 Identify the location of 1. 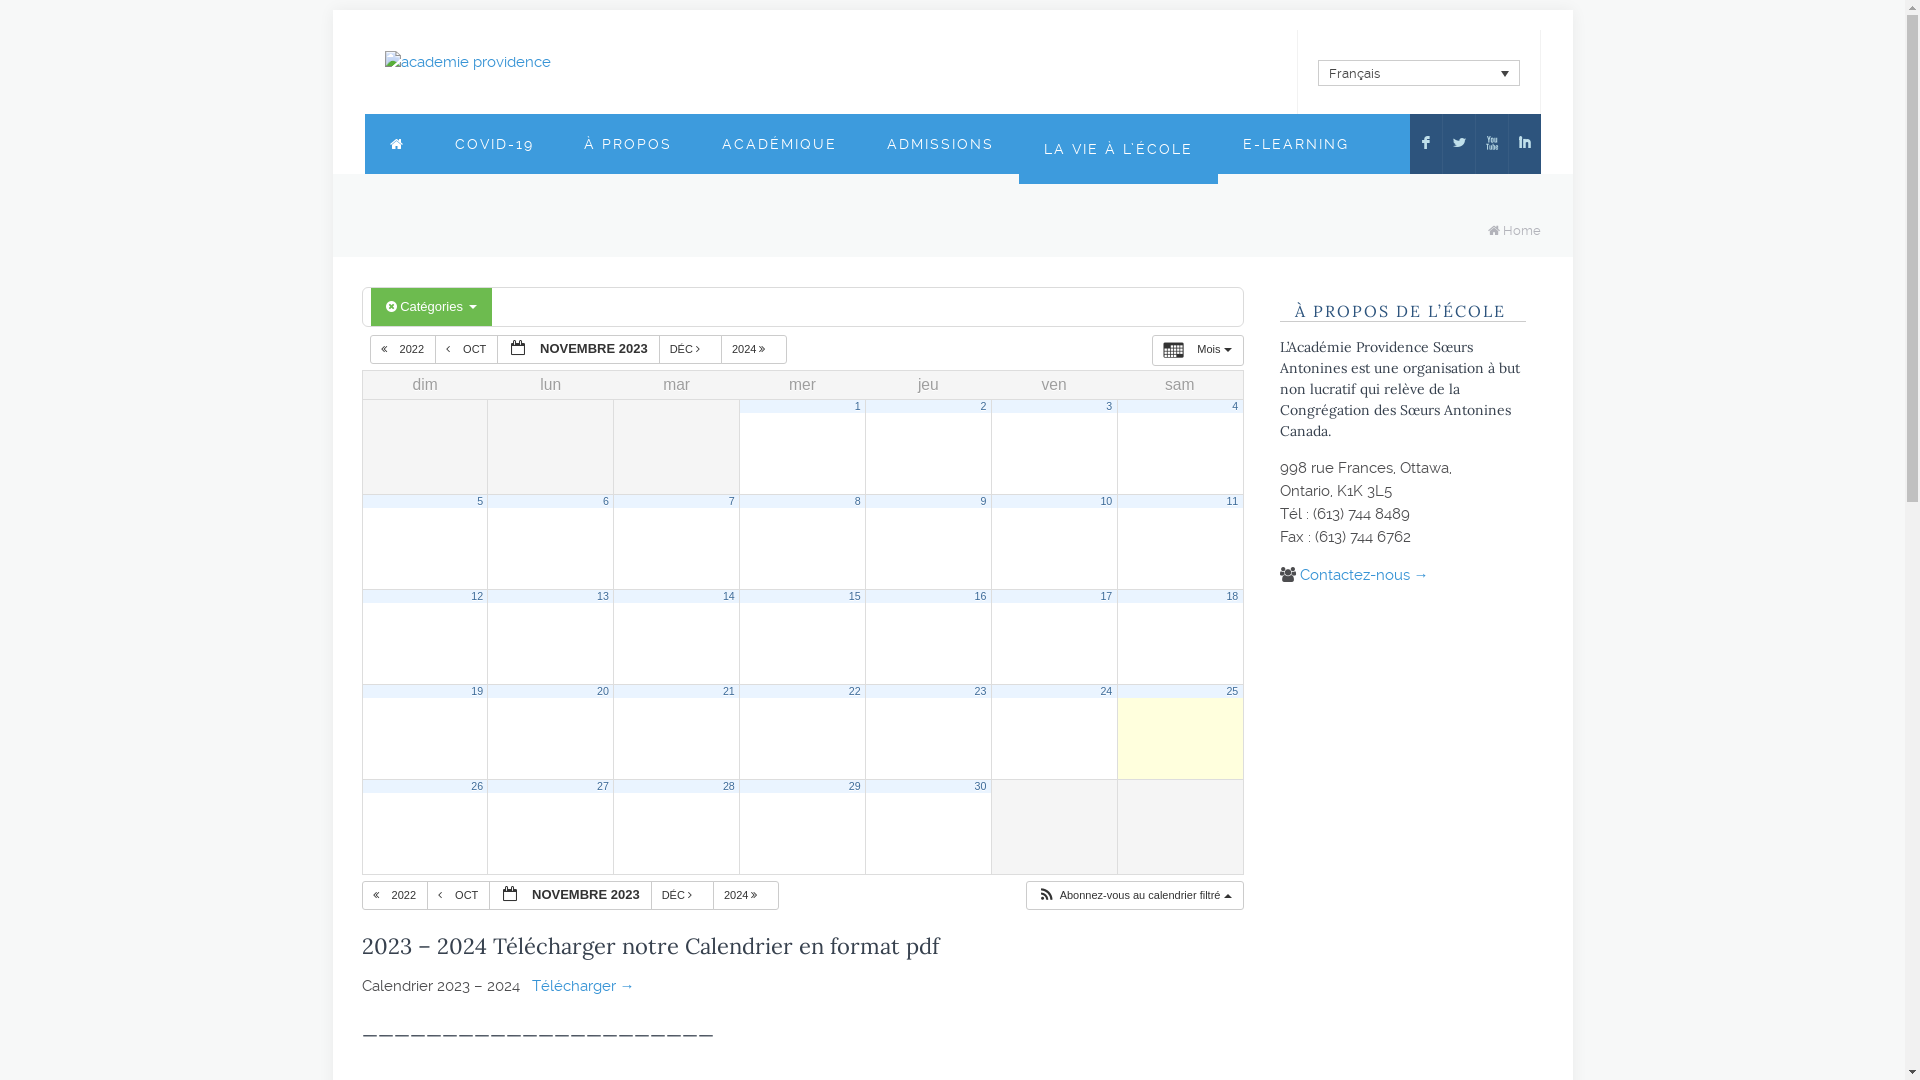
(858, 406).